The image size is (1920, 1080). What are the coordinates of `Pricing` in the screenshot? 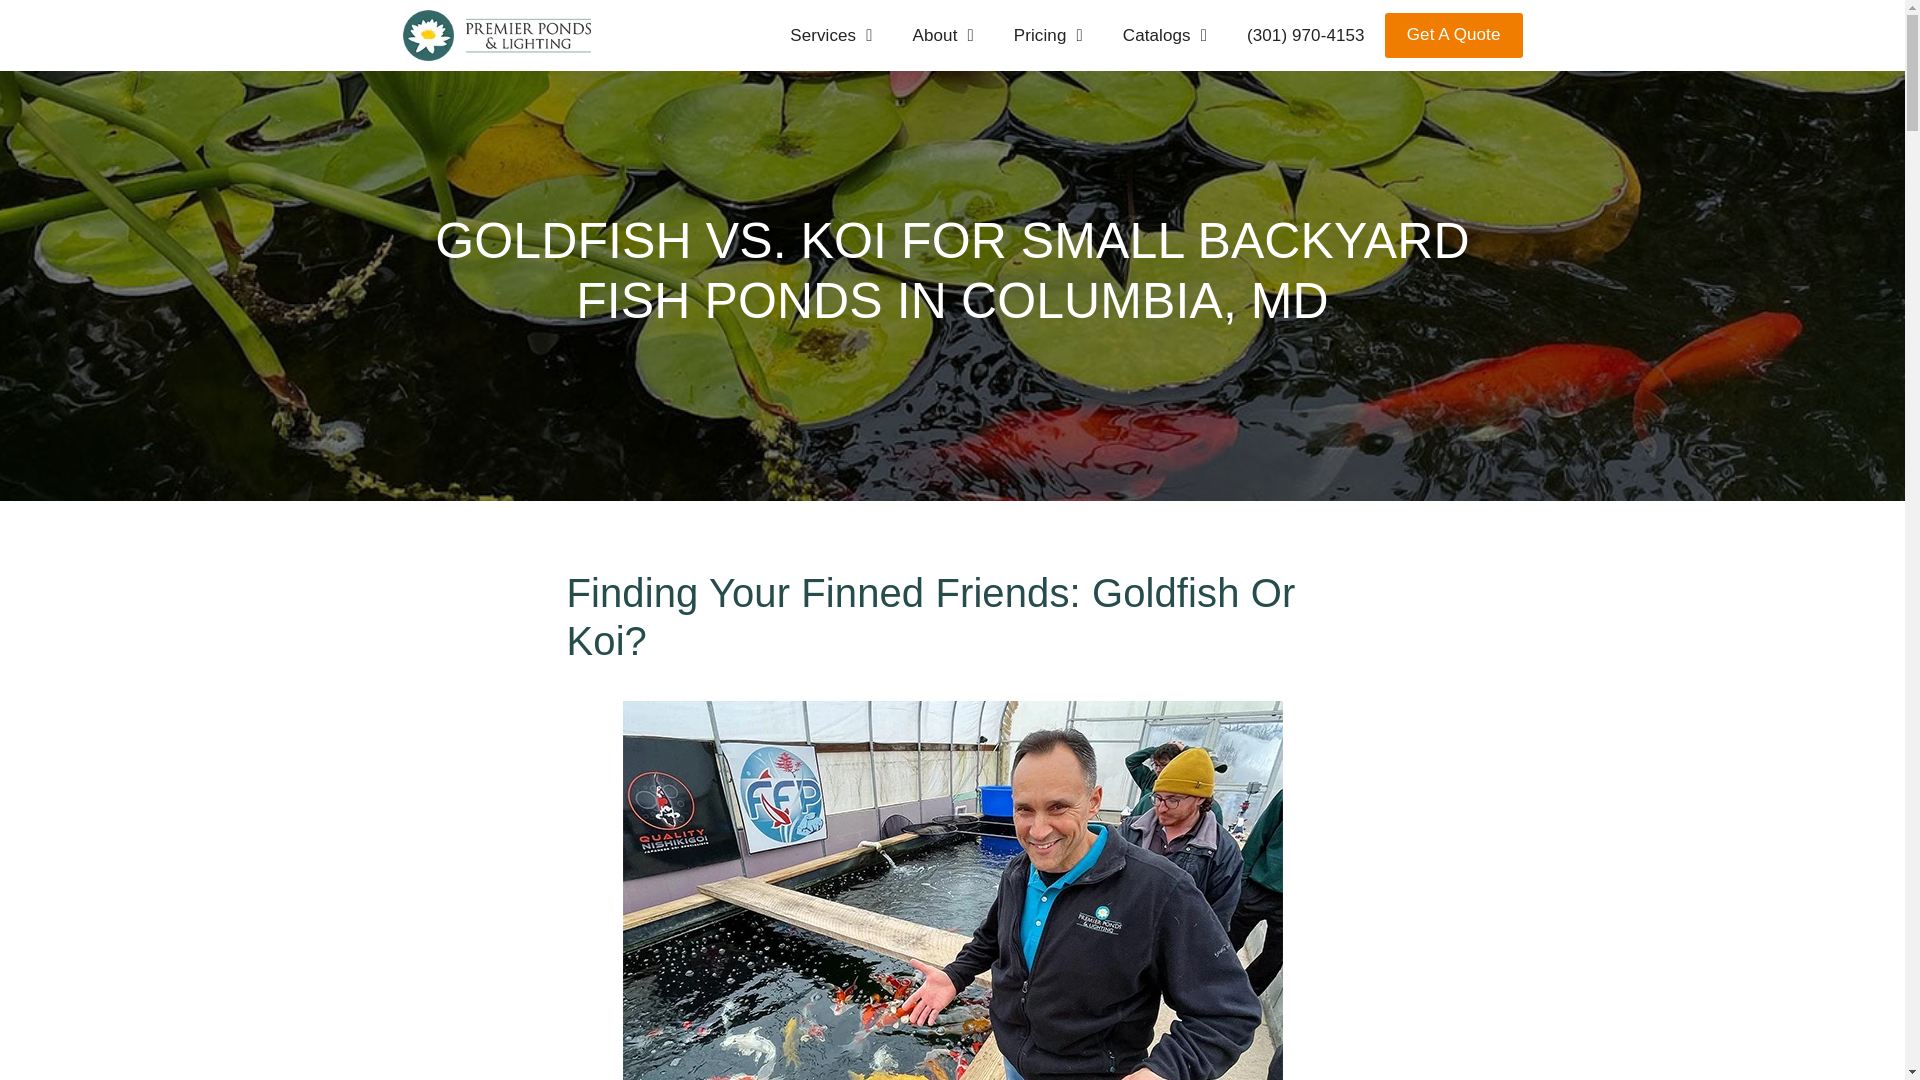 It's located at (1048, 34).